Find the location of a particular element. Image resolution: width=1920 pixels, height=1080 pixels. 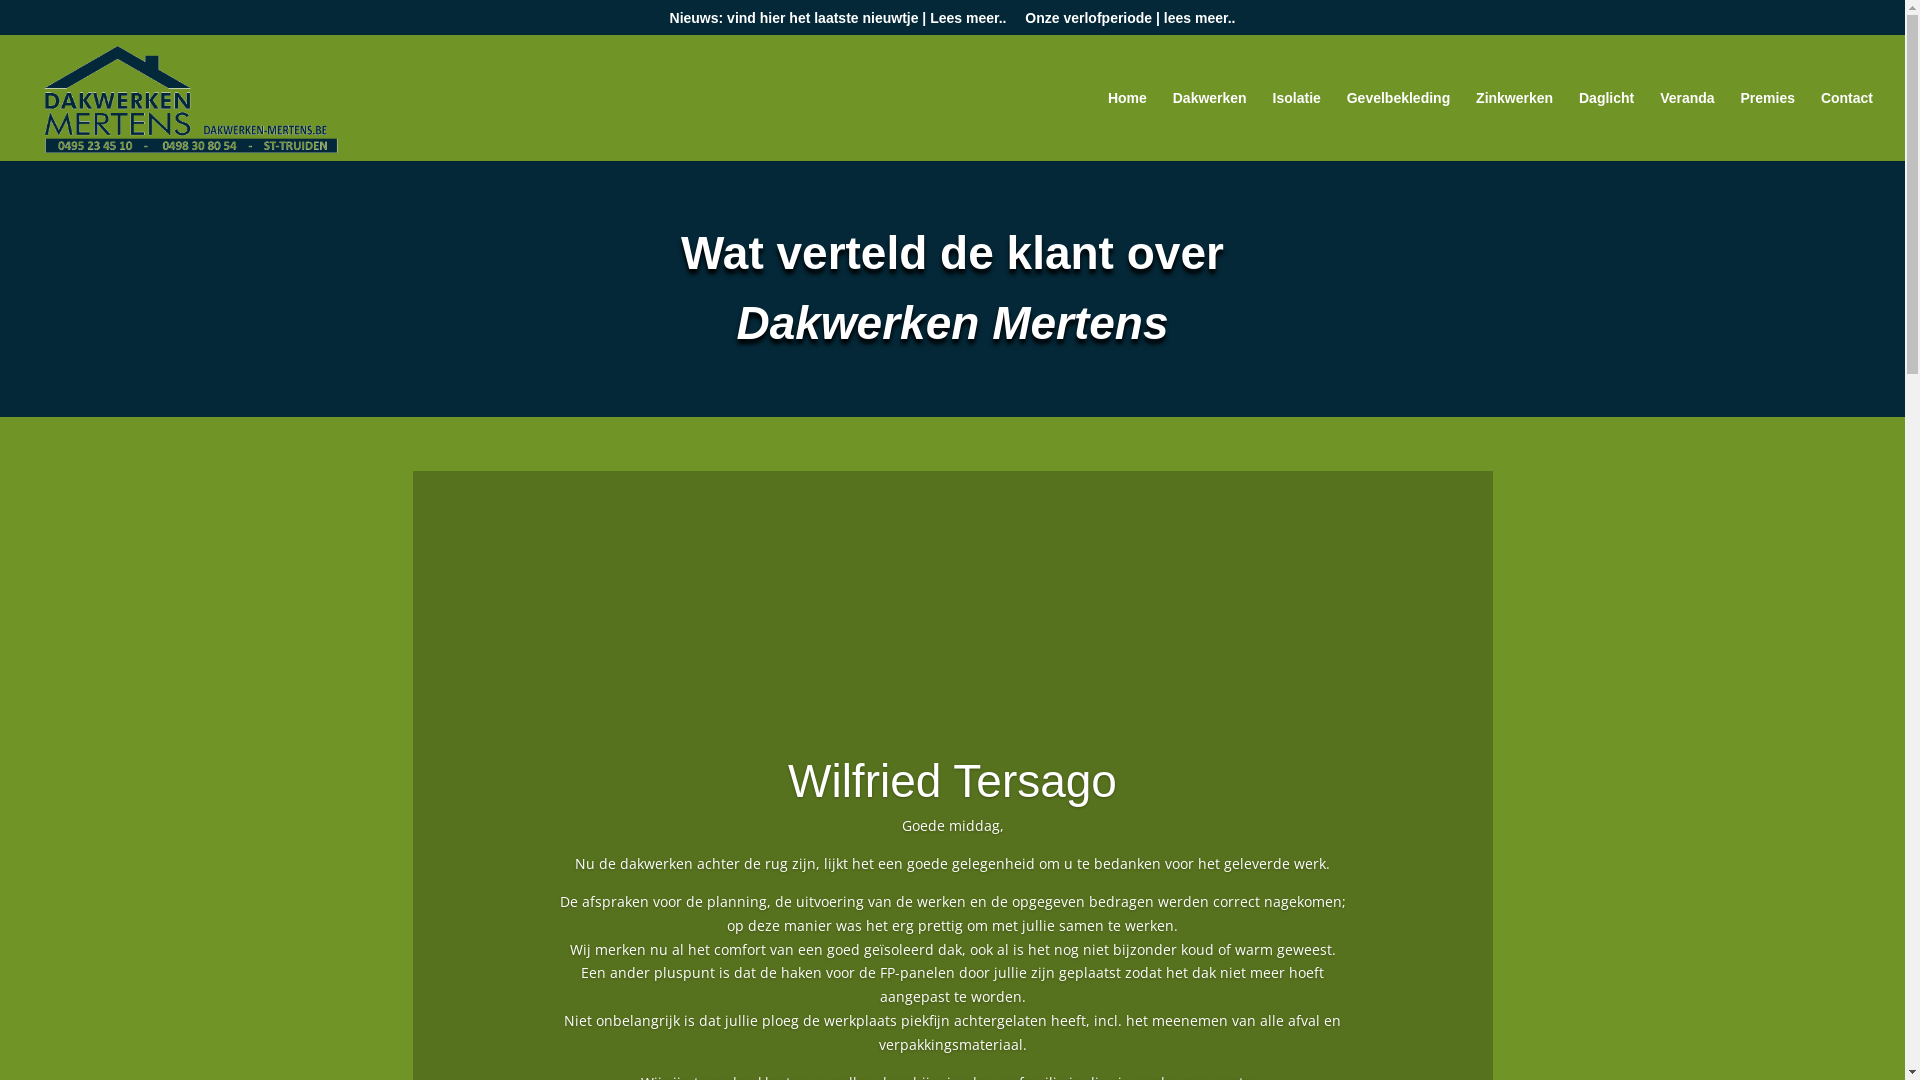

Nieuws: vind hier het laatste nieuwtje | Lees meer.. is located at coordinates (838, 22).